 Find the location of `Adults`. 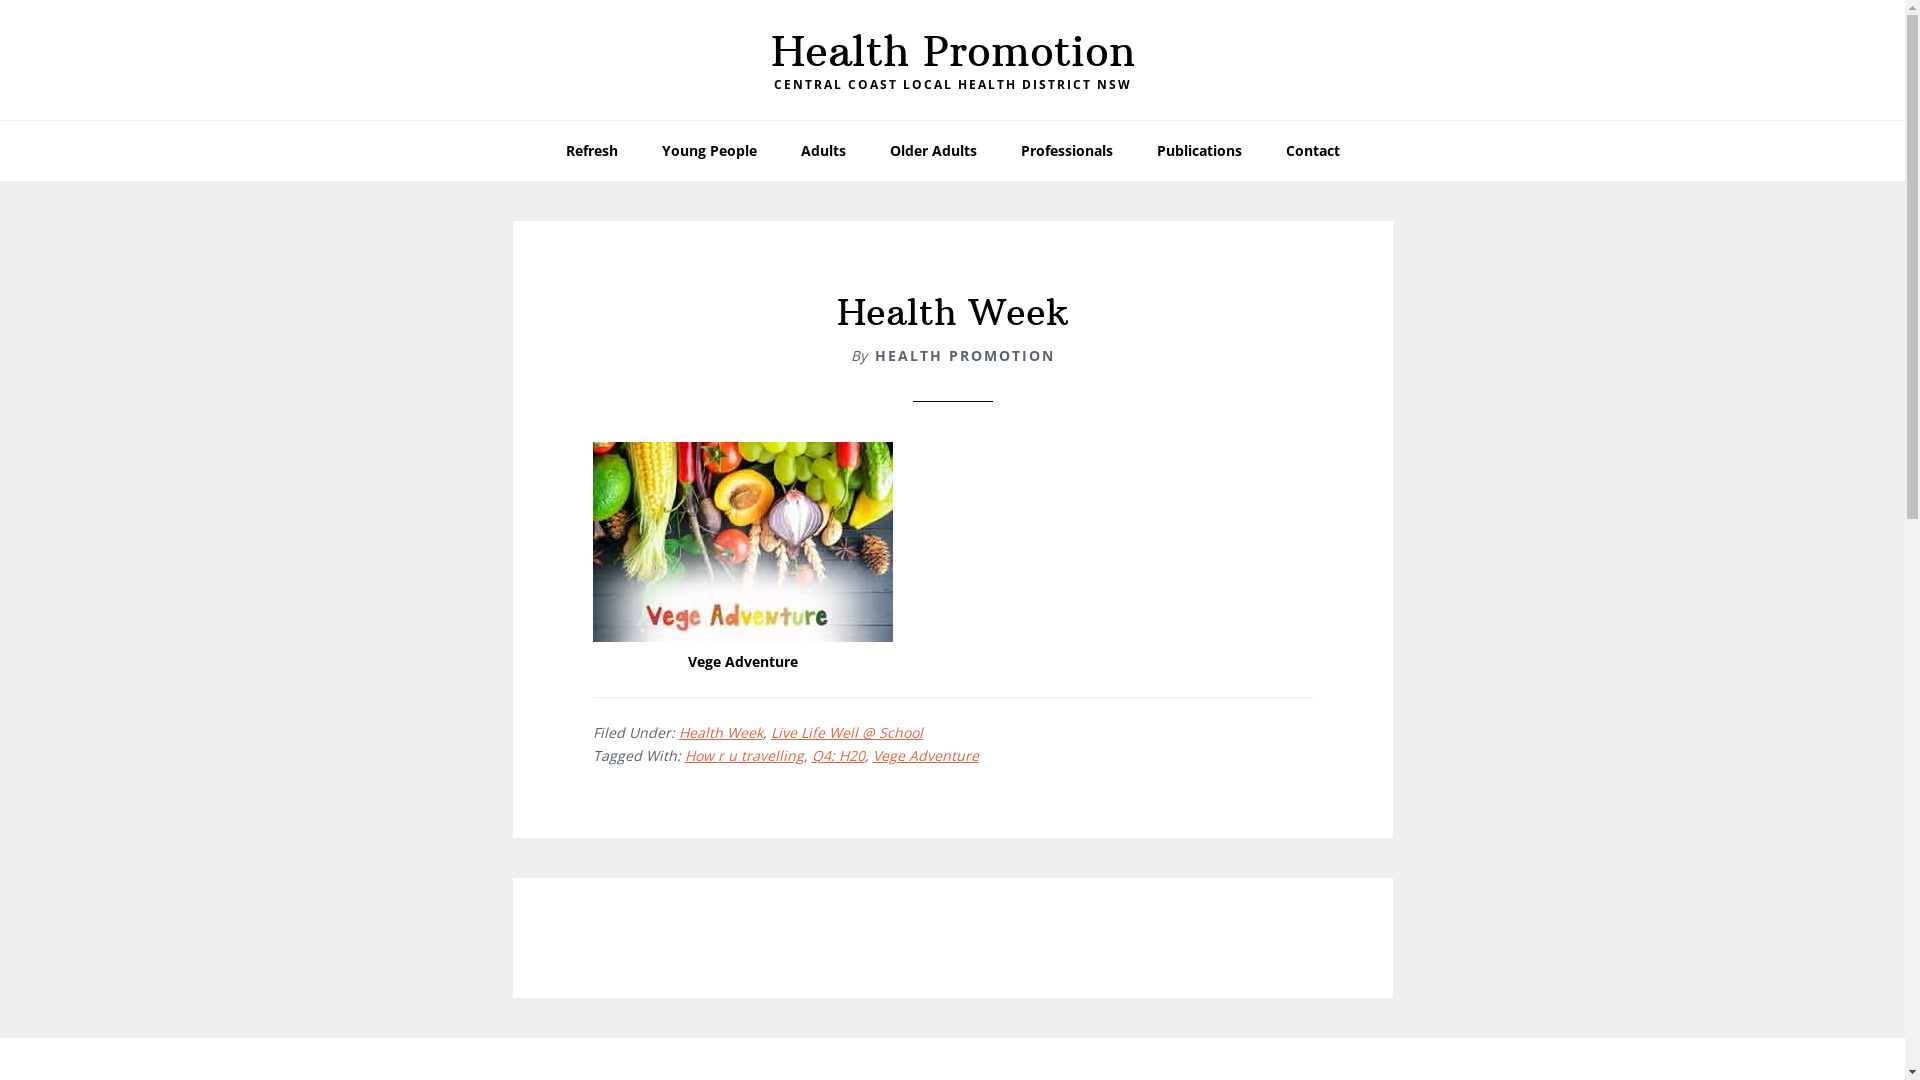

Adults is located at coordinates (822, 151).